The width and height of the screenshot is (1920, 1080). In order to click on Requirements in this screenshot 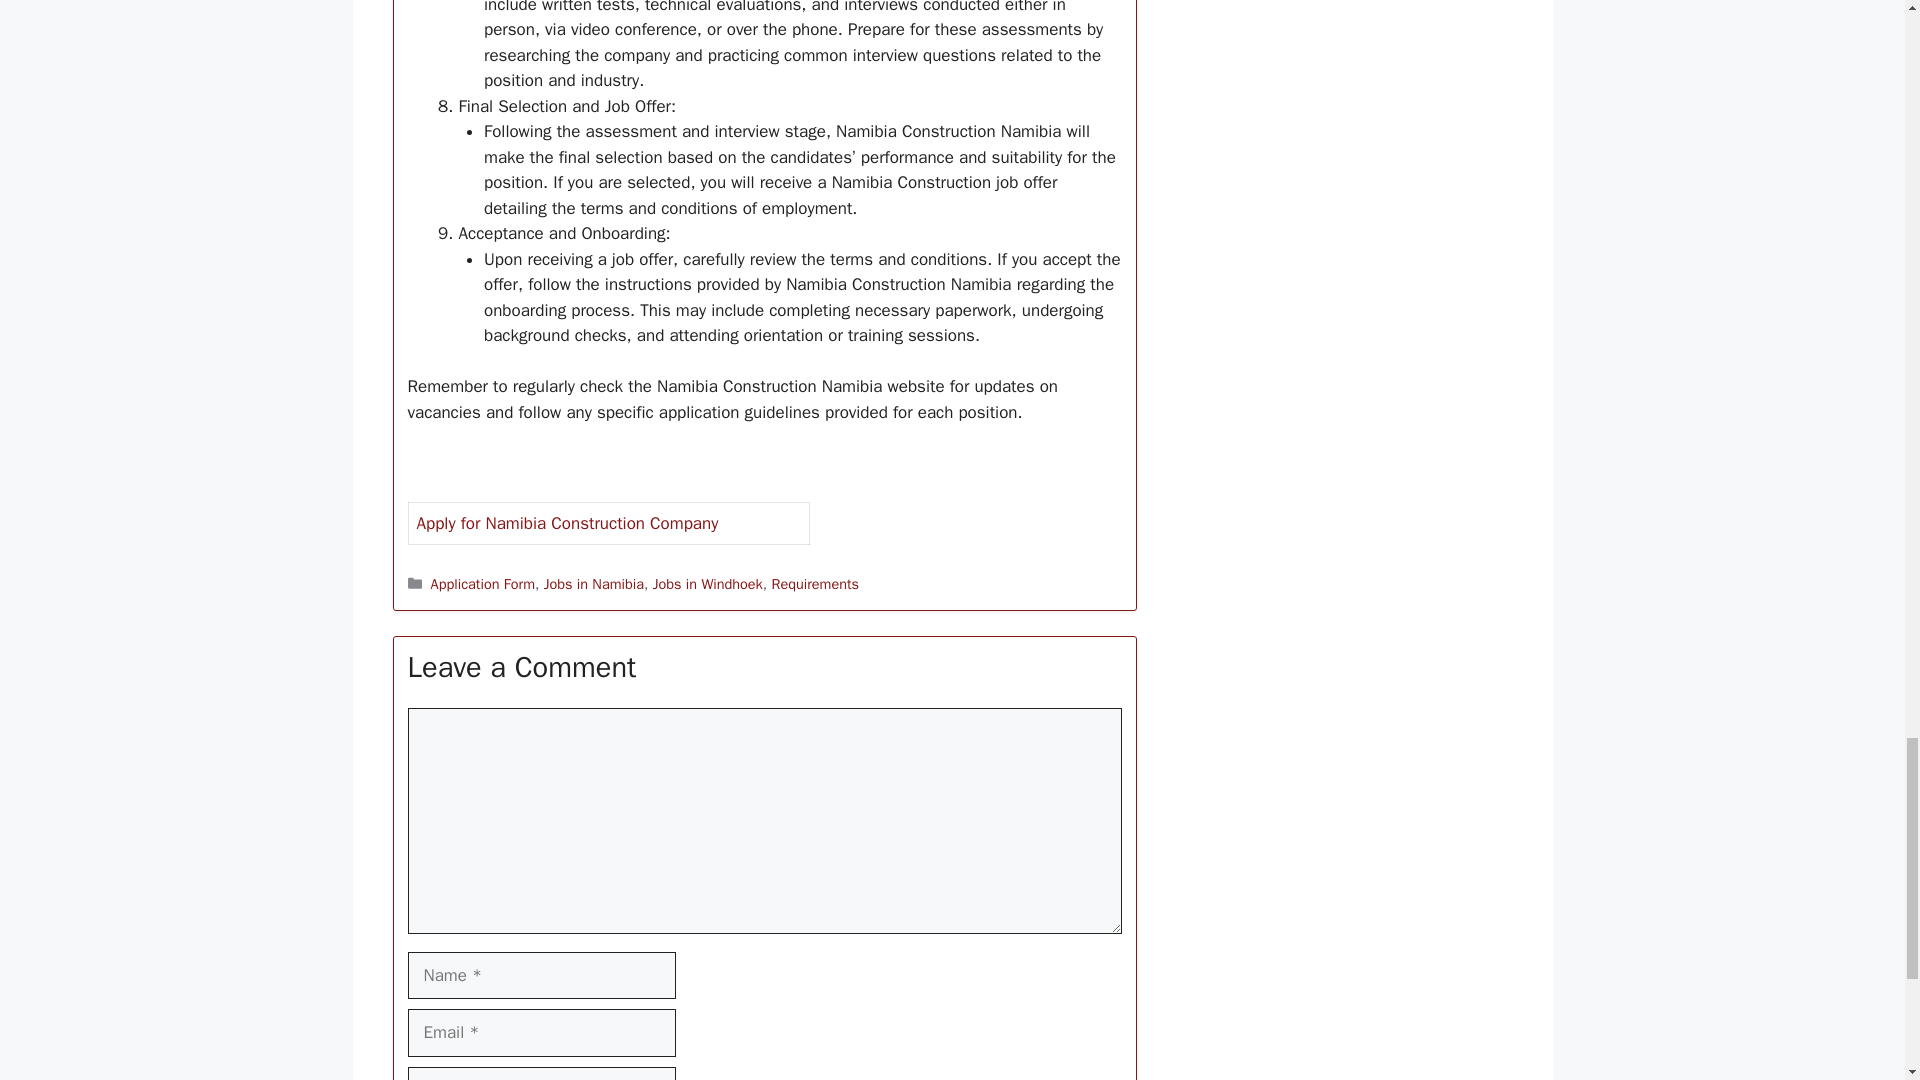, I will do `click(814, 583)`.